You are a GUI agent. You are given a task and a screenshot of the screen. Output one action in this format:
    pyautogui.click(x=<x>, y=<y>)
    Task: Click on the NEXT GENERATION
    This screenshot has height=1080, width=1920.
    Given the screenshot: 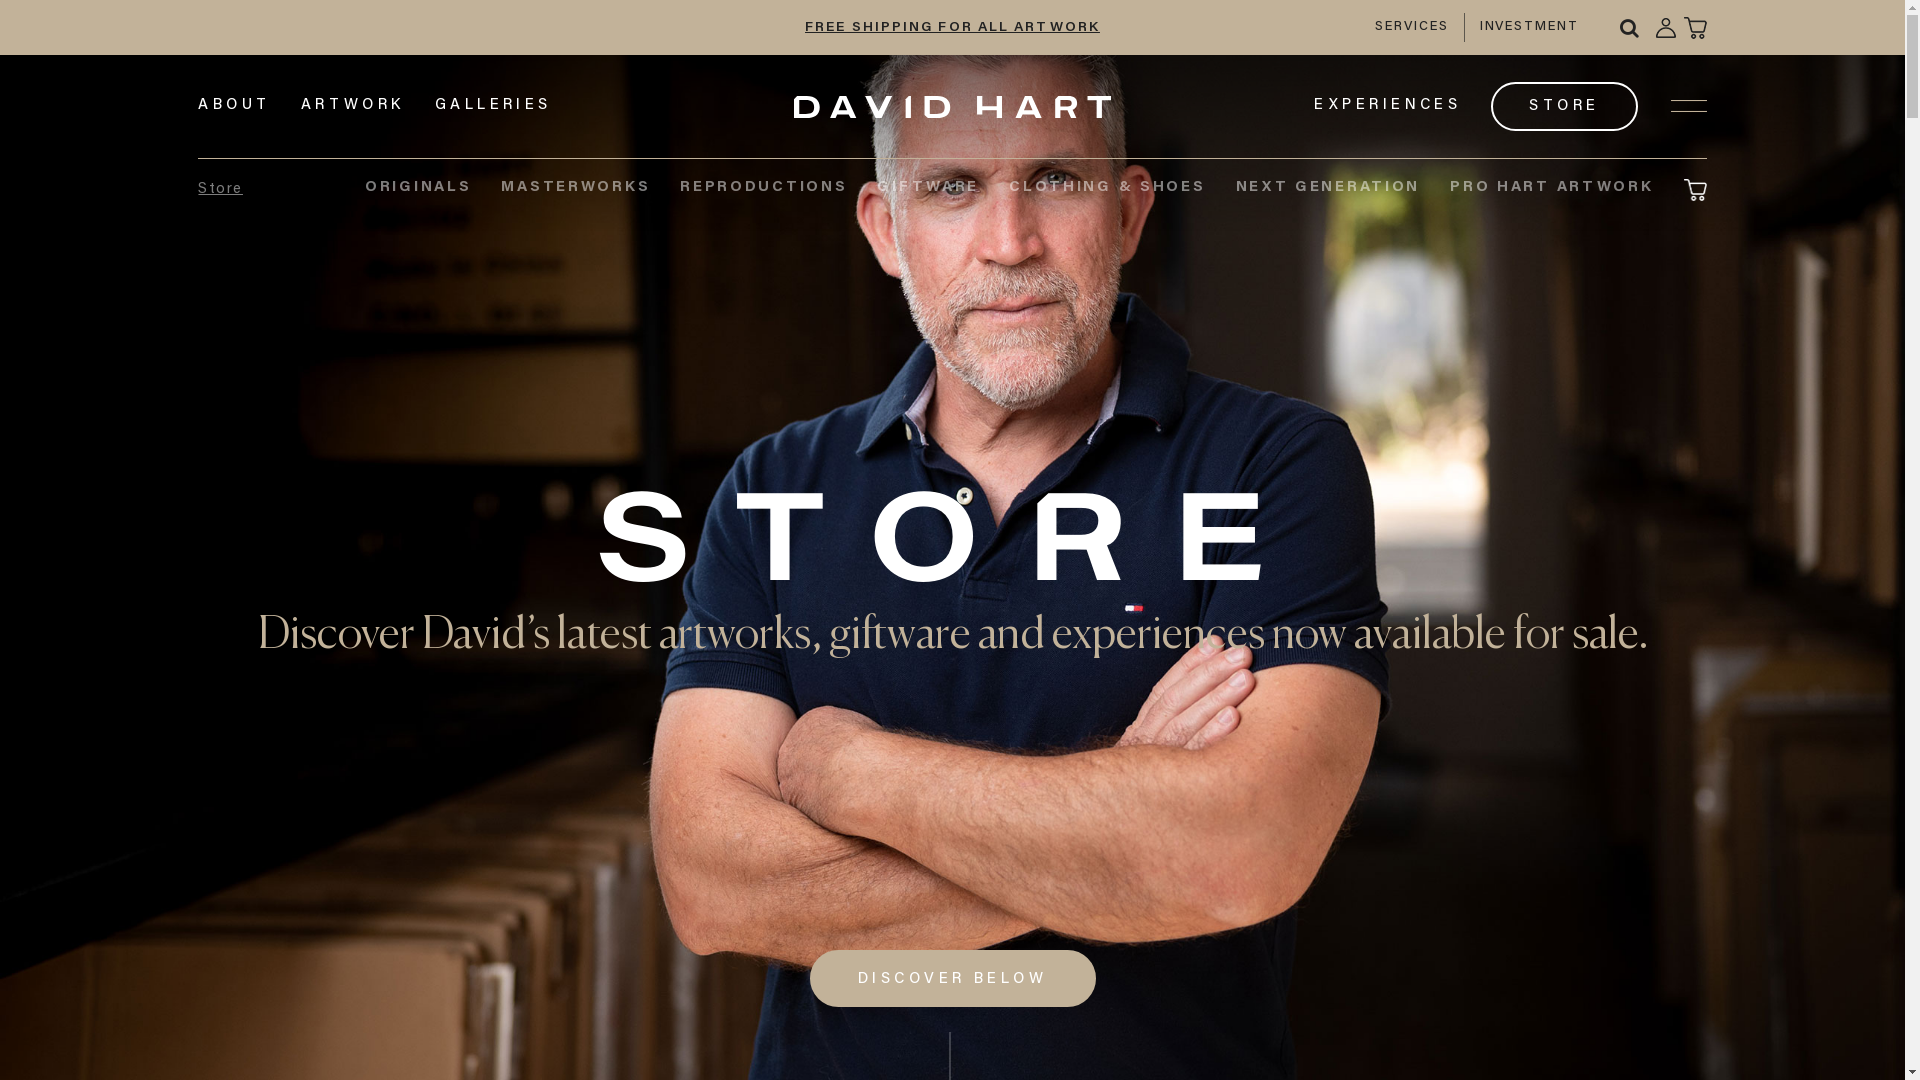 What is the action you would take?
    pyautogui.click(x=1328, y=190)
    